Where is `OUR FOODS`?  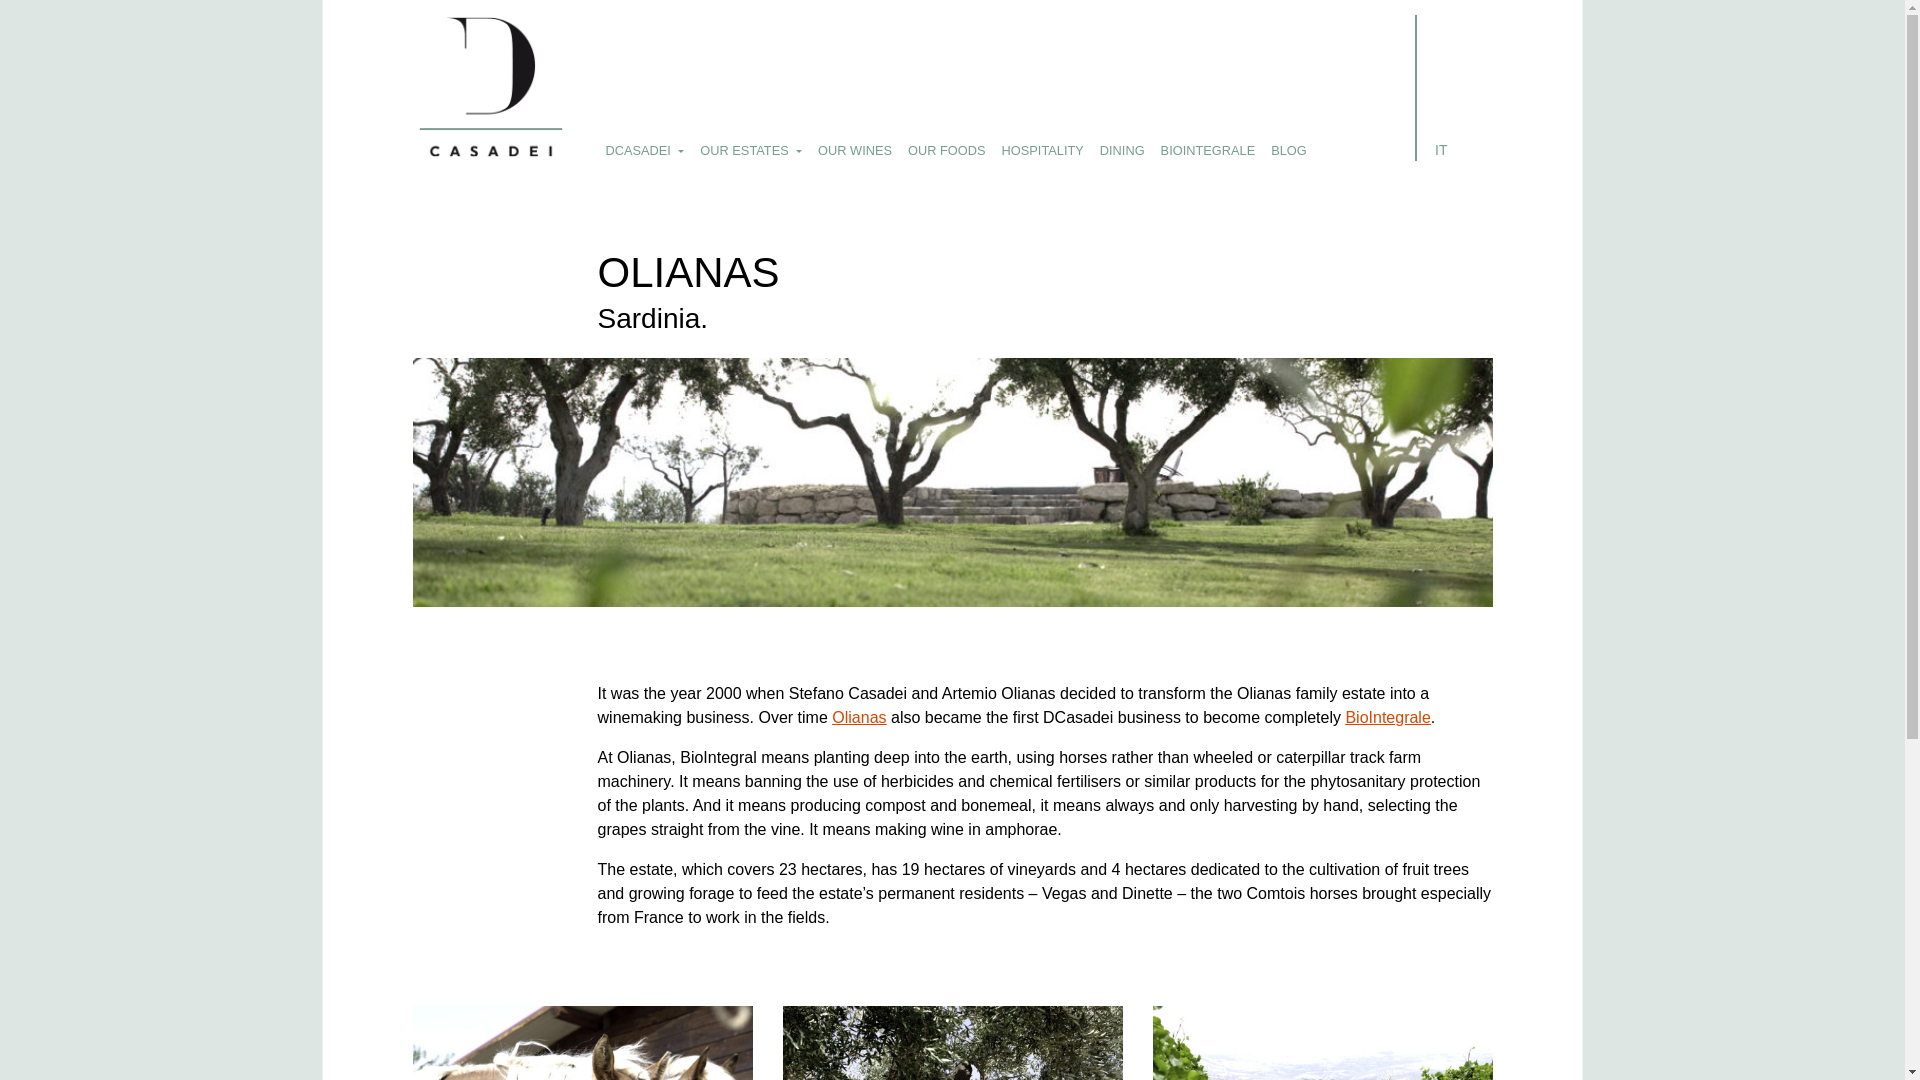
OUR FOODS is located at coordinates (947, 150).